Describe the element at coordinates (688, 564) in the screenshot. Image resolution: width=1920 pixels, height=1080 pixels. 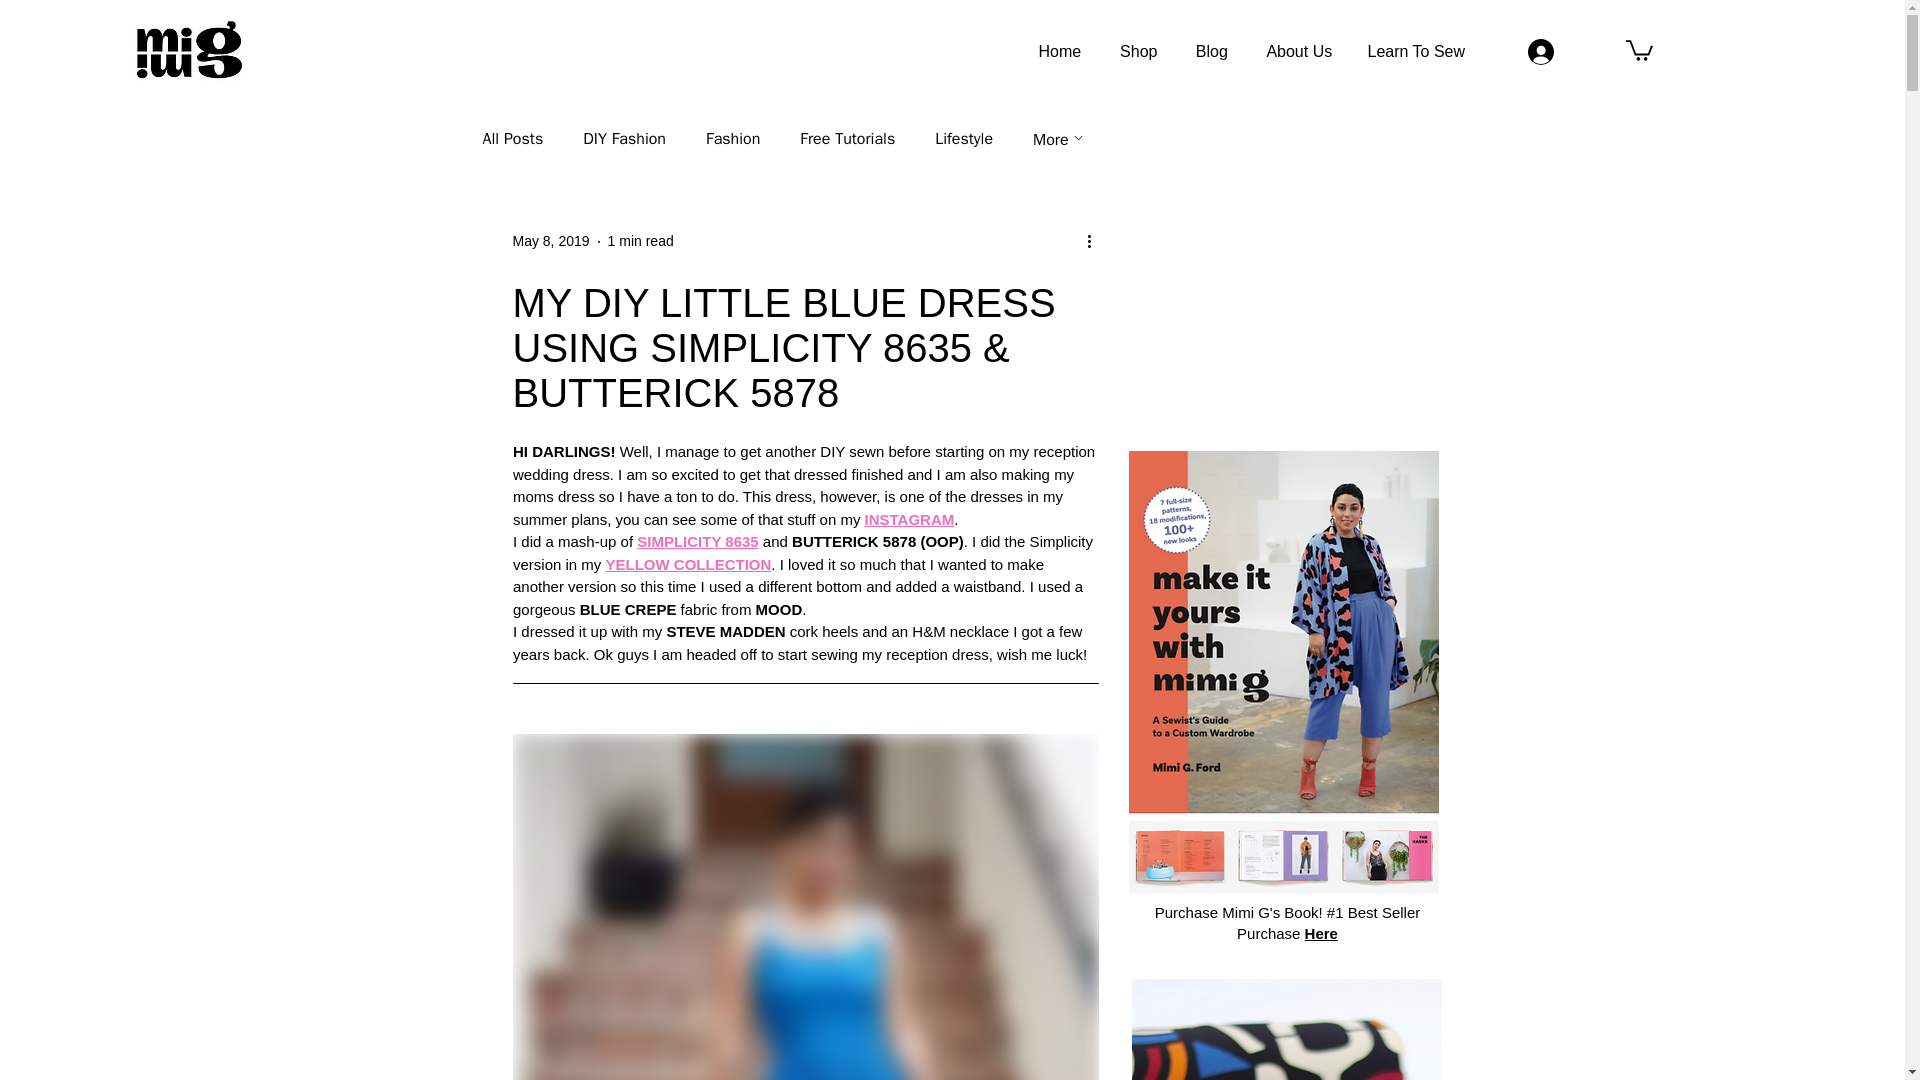
I see `YELLOW COLLECTION` at that location.